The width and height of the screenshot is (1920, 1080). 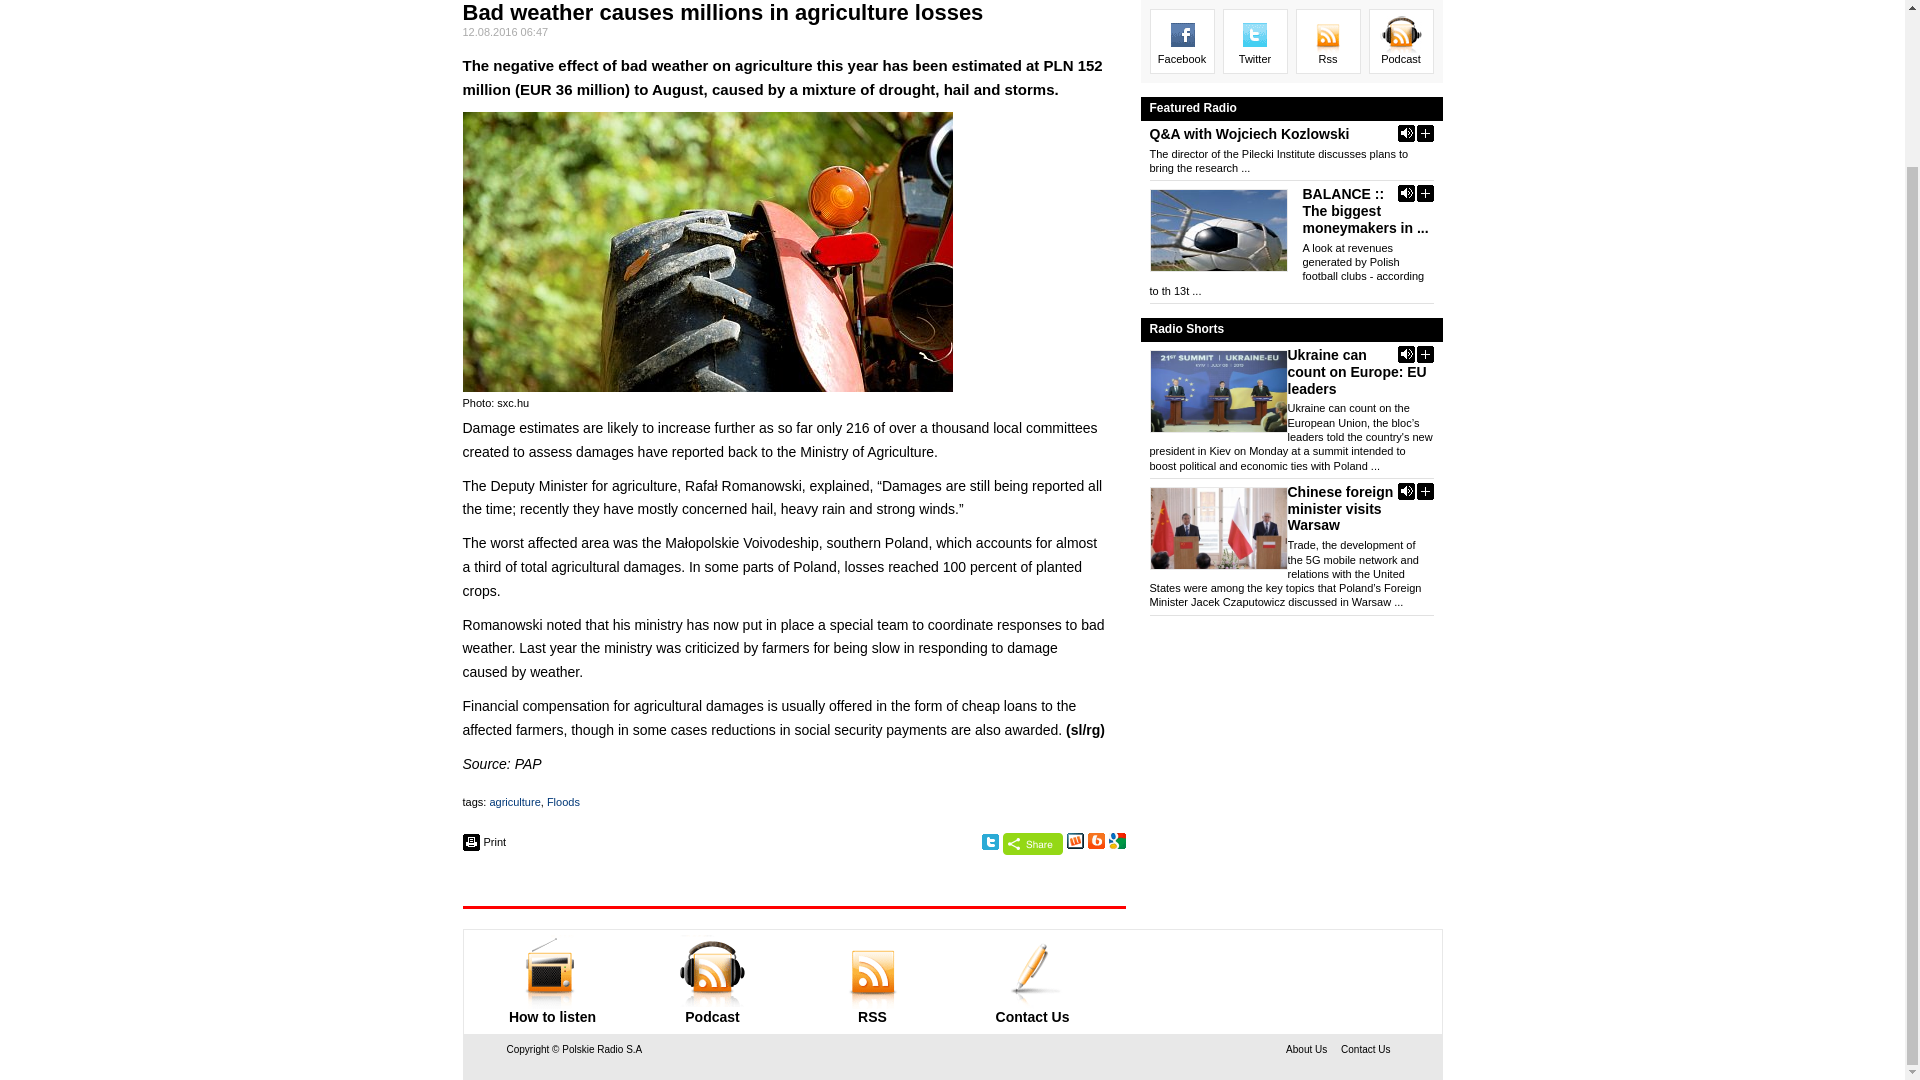 I want to click on drukuj, so click(x=484, y=842).